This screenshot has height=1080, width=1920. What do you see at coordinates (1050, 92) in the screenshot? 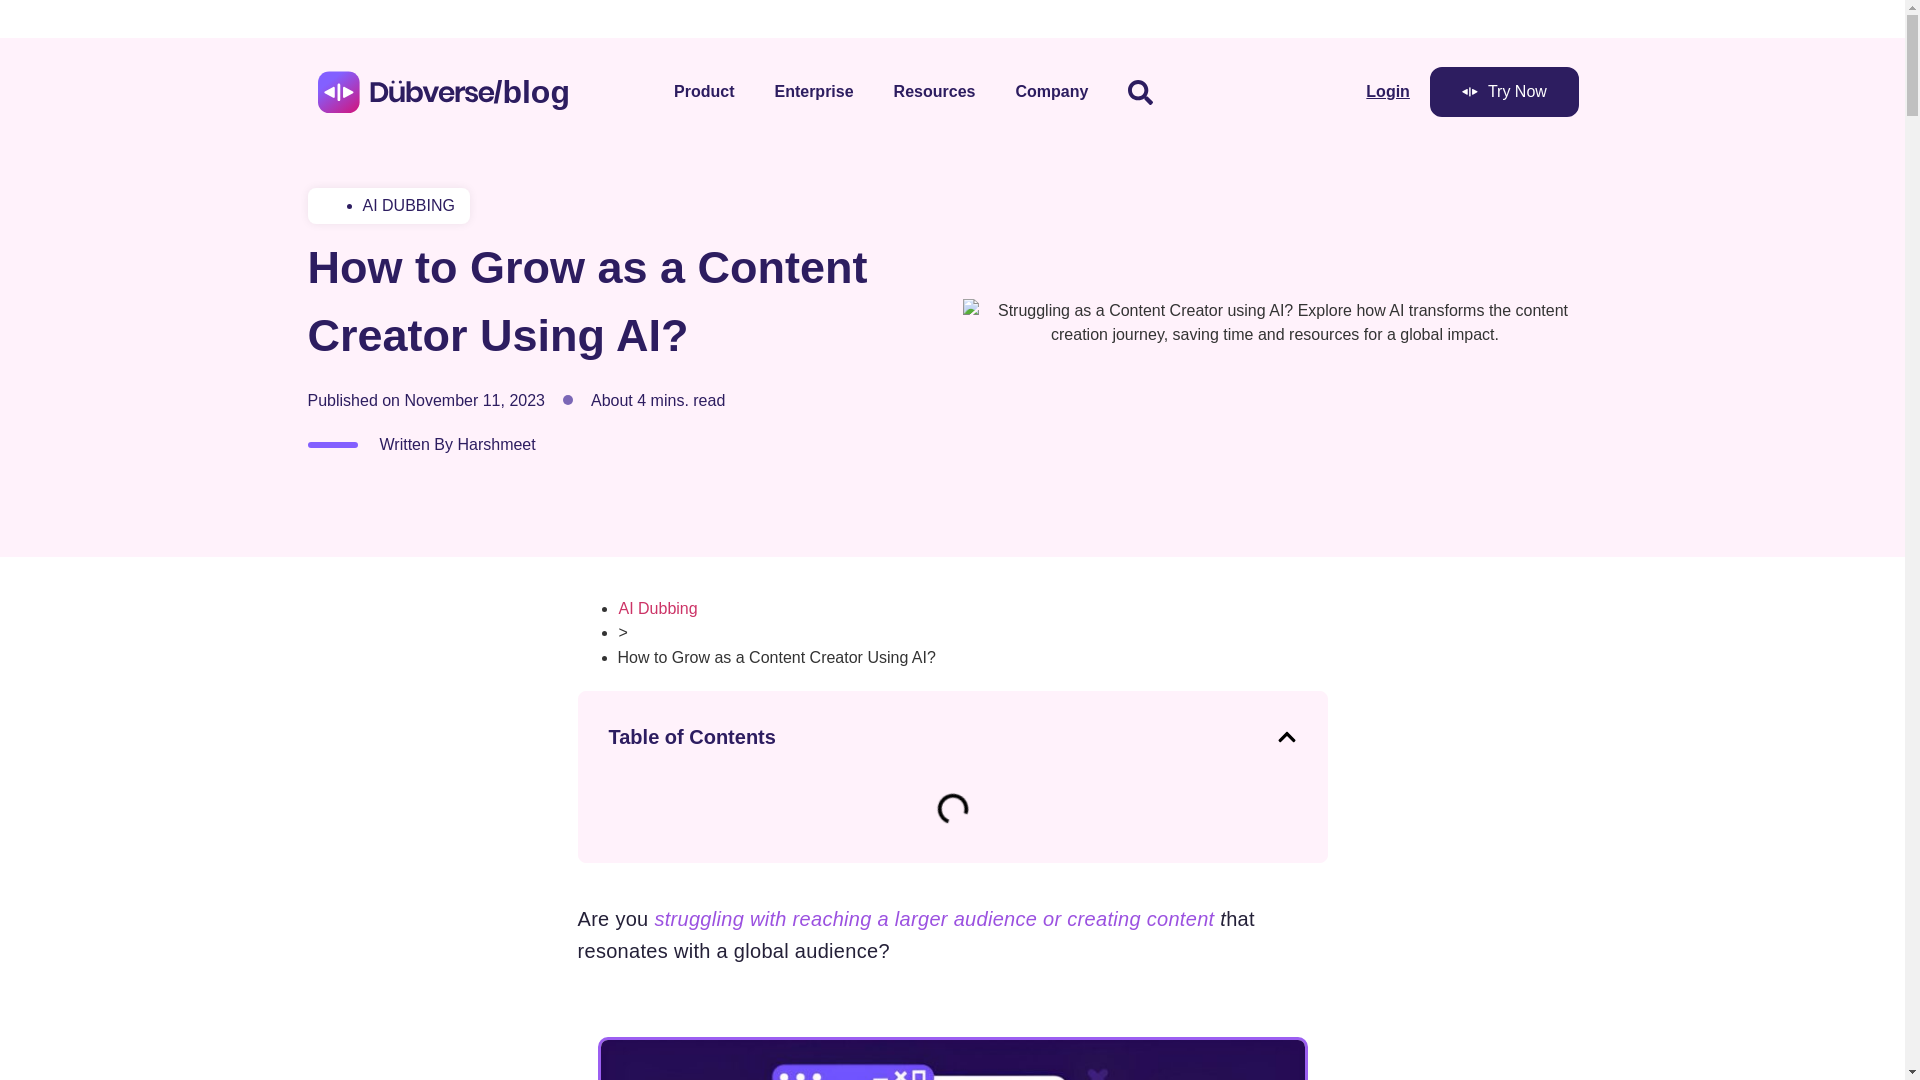
I see `Company` at bounding box center [1050, 92].